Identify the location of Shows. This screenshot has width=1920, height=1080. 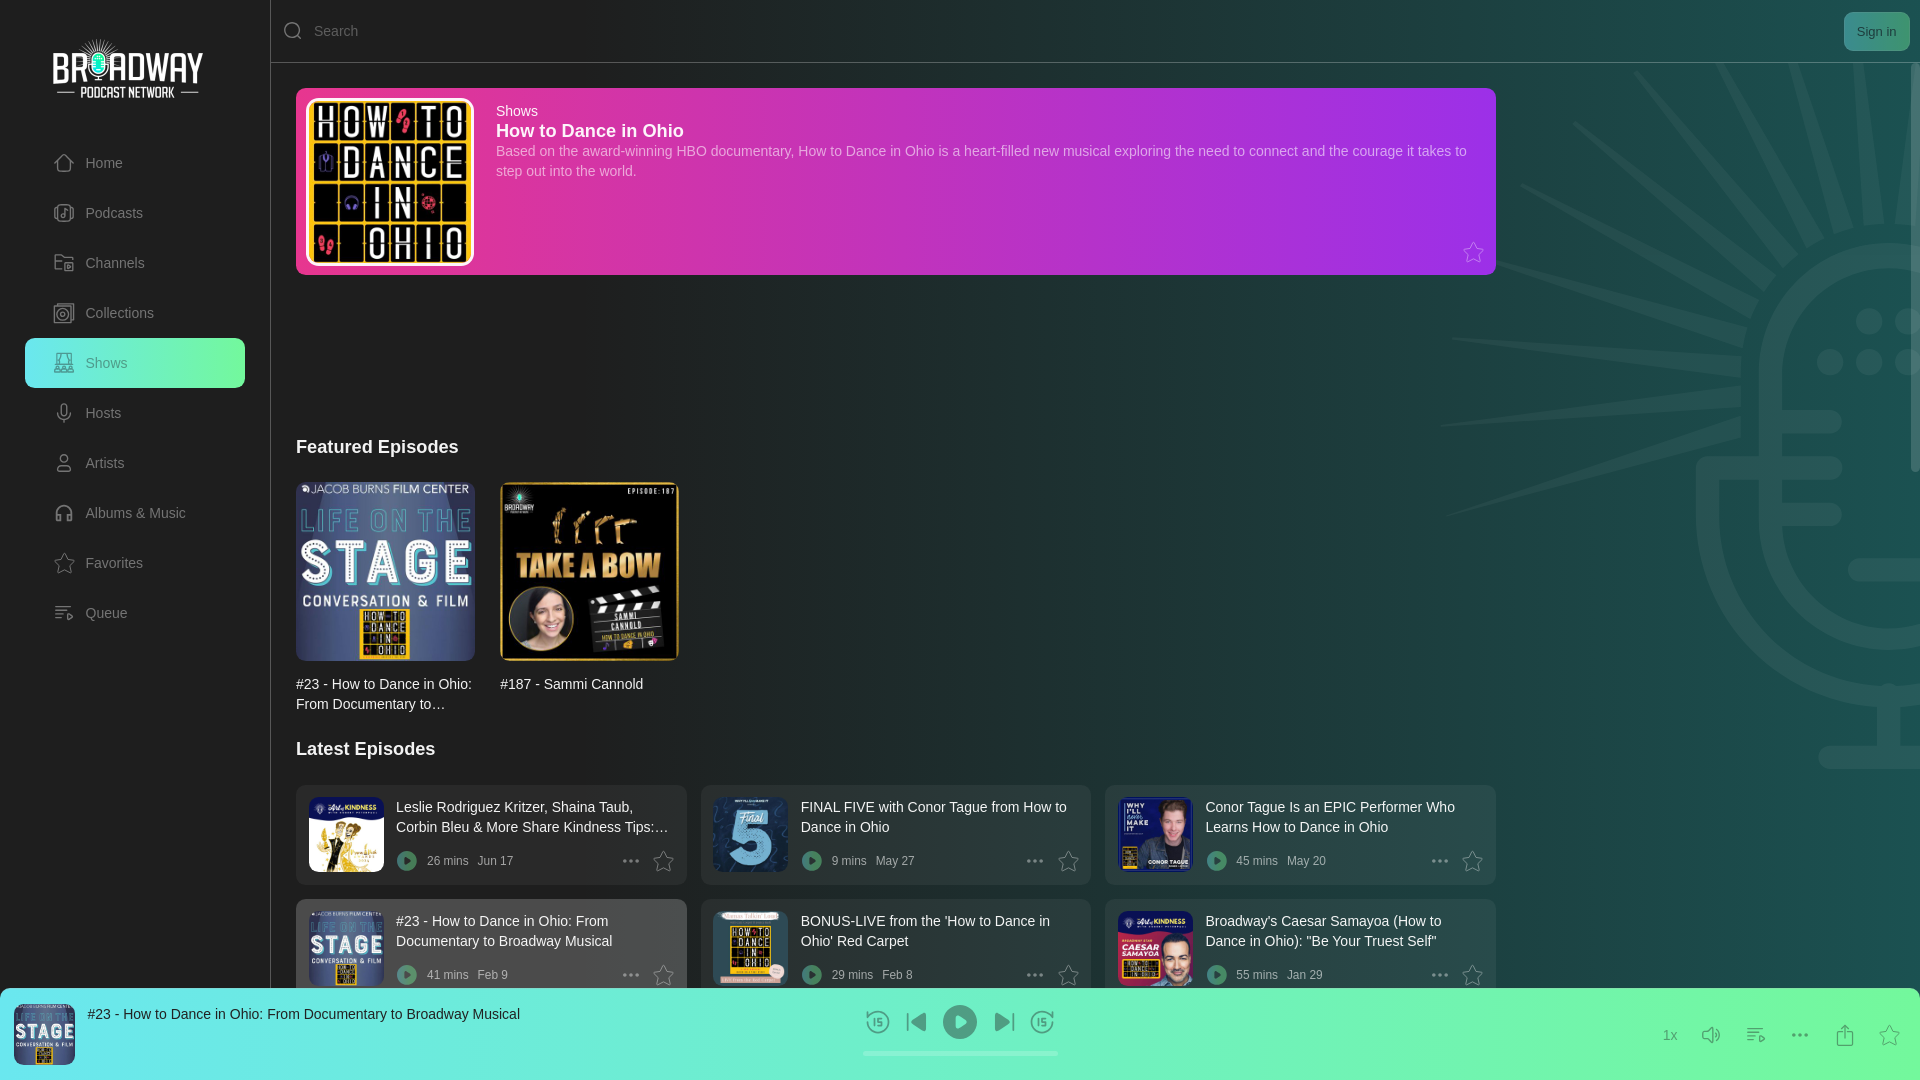
(90, 362).